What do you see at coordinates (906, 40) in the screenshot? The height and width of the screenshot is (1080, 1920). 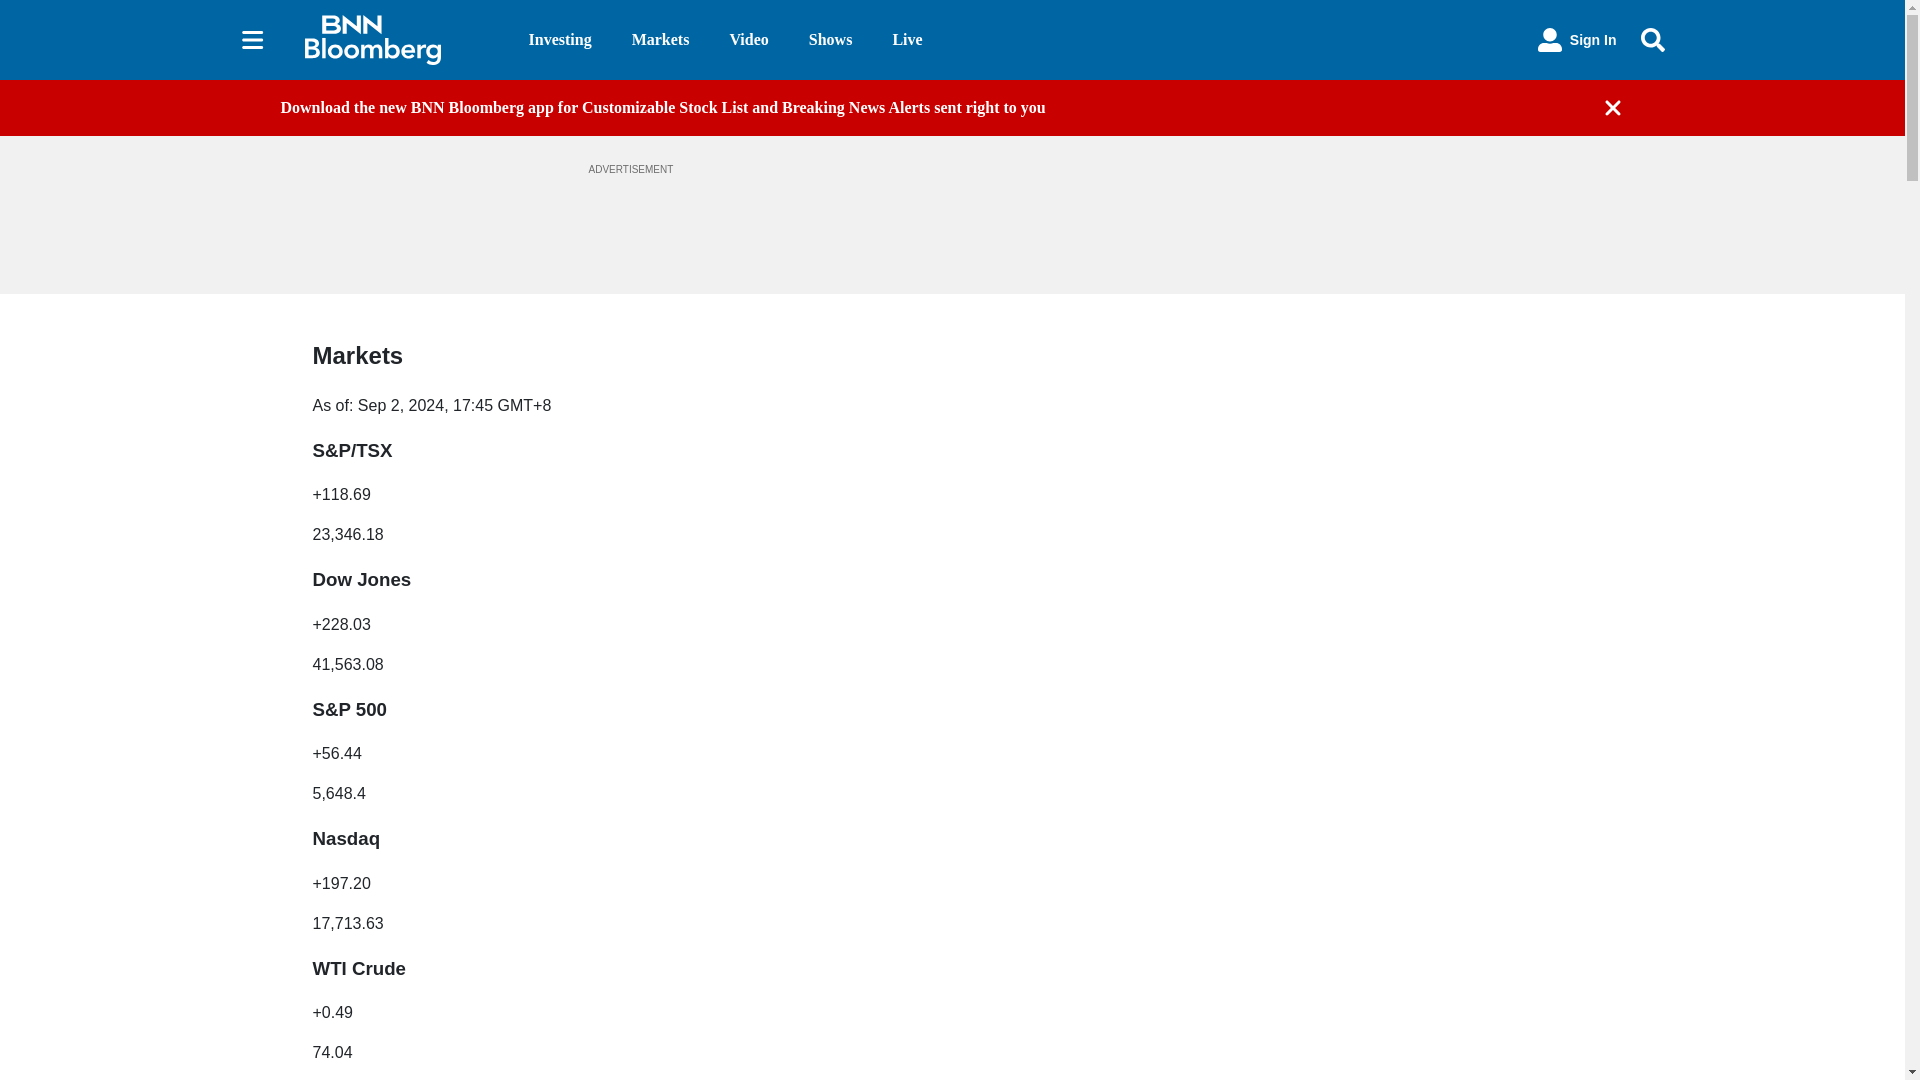 I see `Live` at bounding box center [906, 40].